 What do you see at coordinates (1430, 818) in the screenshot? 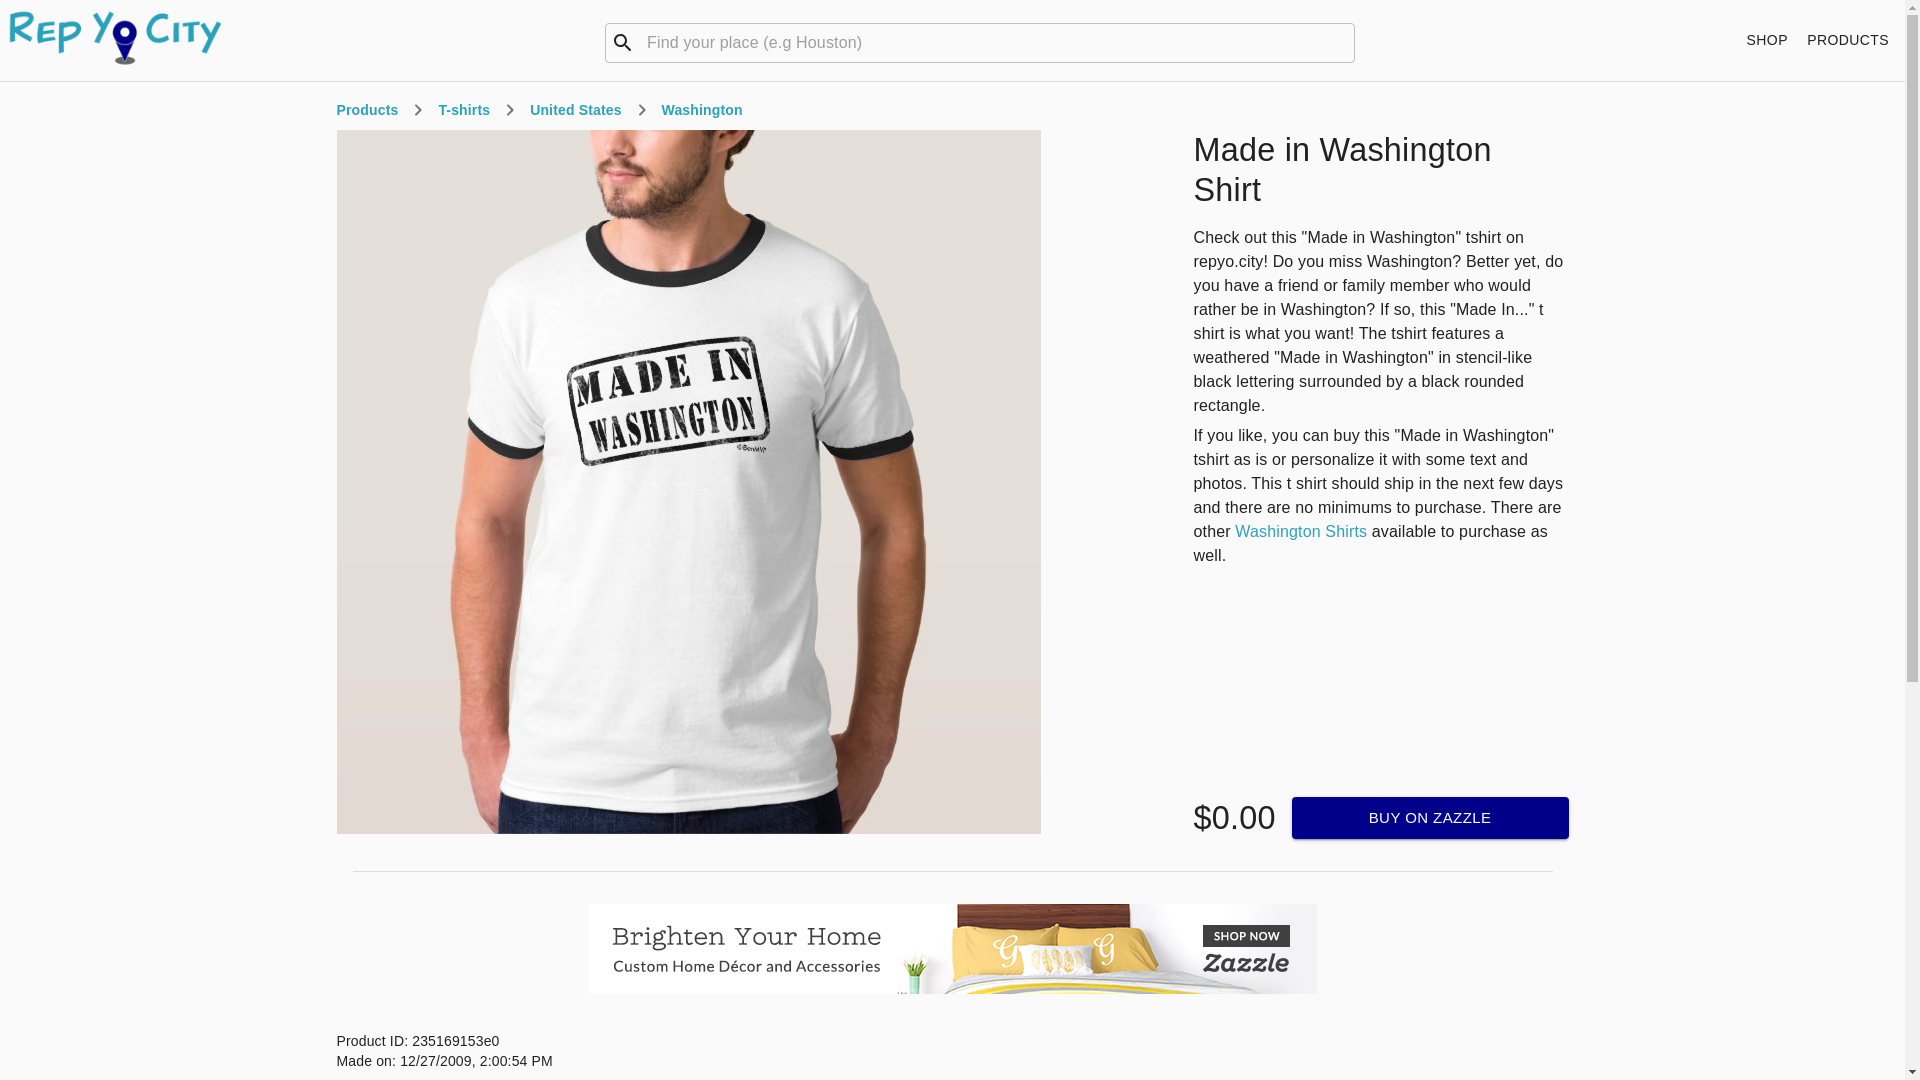
I see `BUY ON ZAZZLE` at bounding box center [1430, 818].